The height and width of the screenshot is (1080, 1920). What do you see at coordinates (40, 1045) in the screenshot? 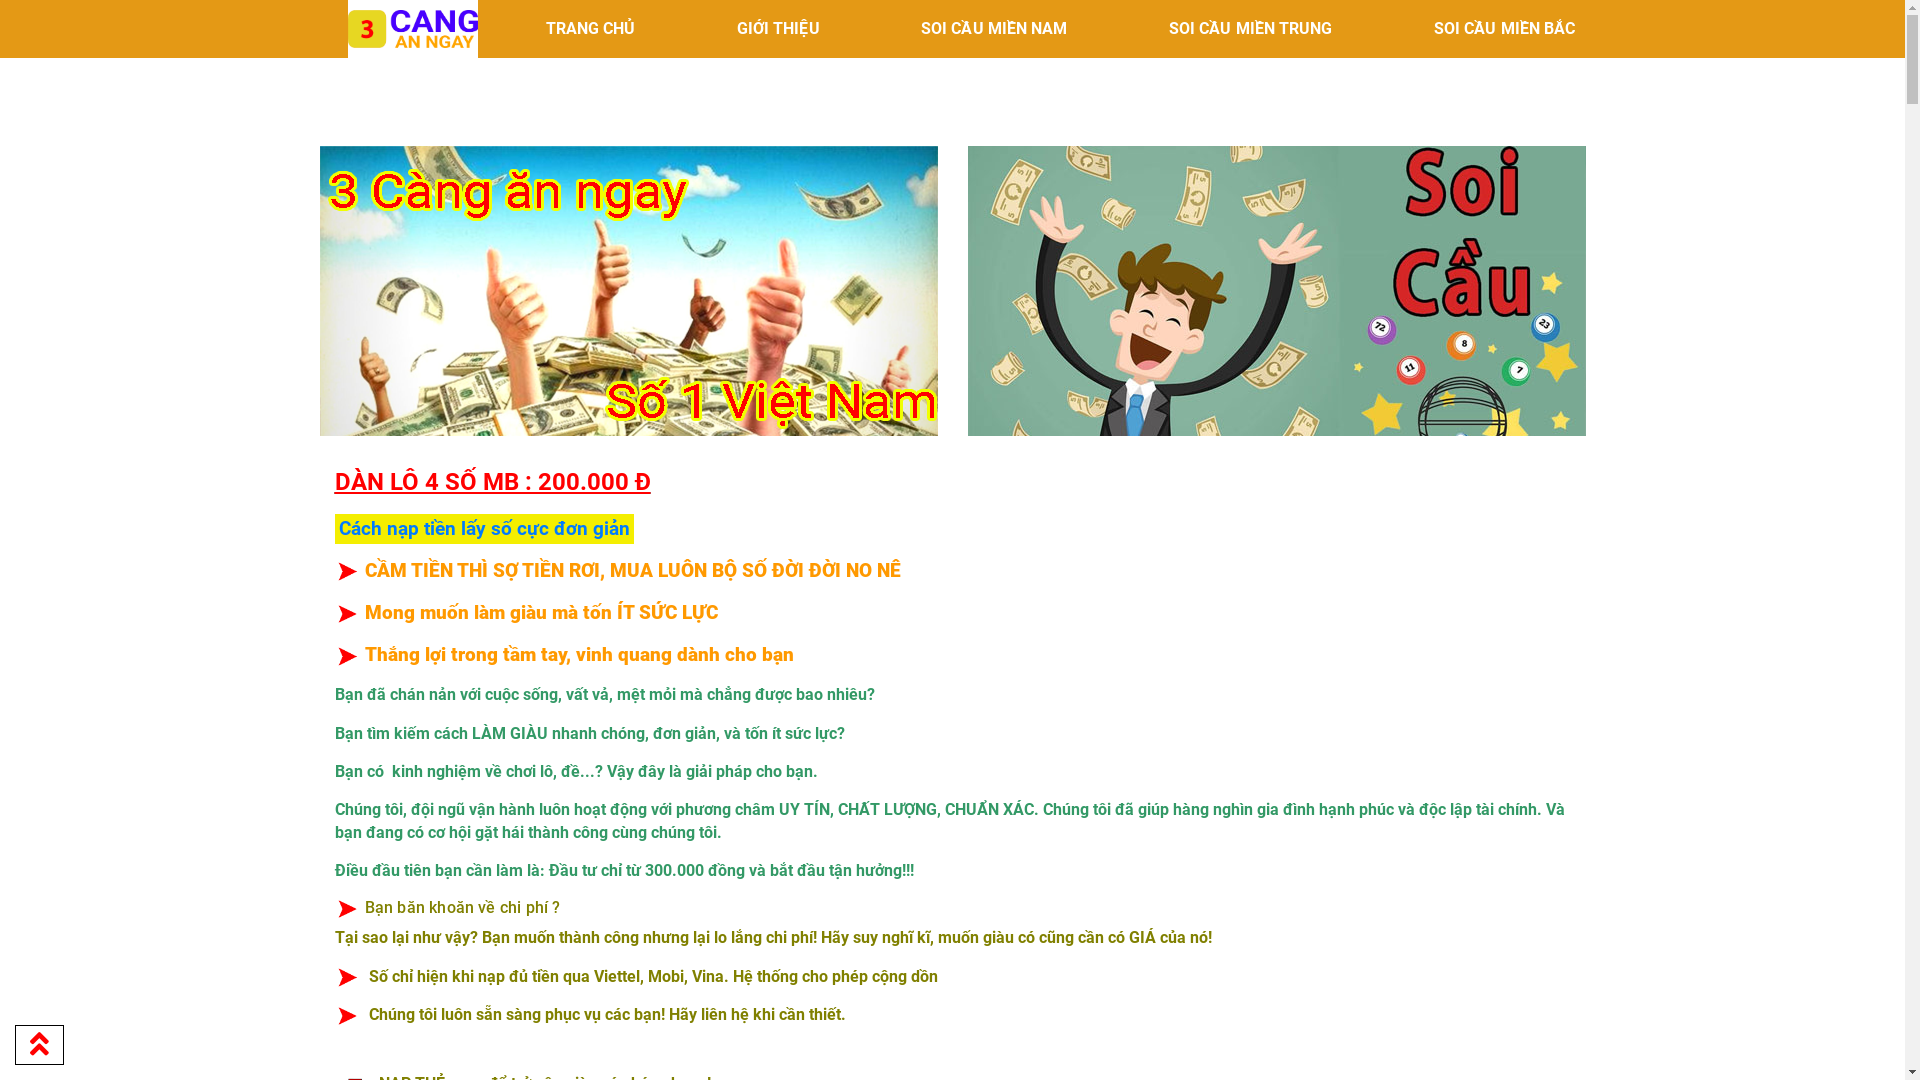
I see `Go to top` at bounding box center [40, 1045].